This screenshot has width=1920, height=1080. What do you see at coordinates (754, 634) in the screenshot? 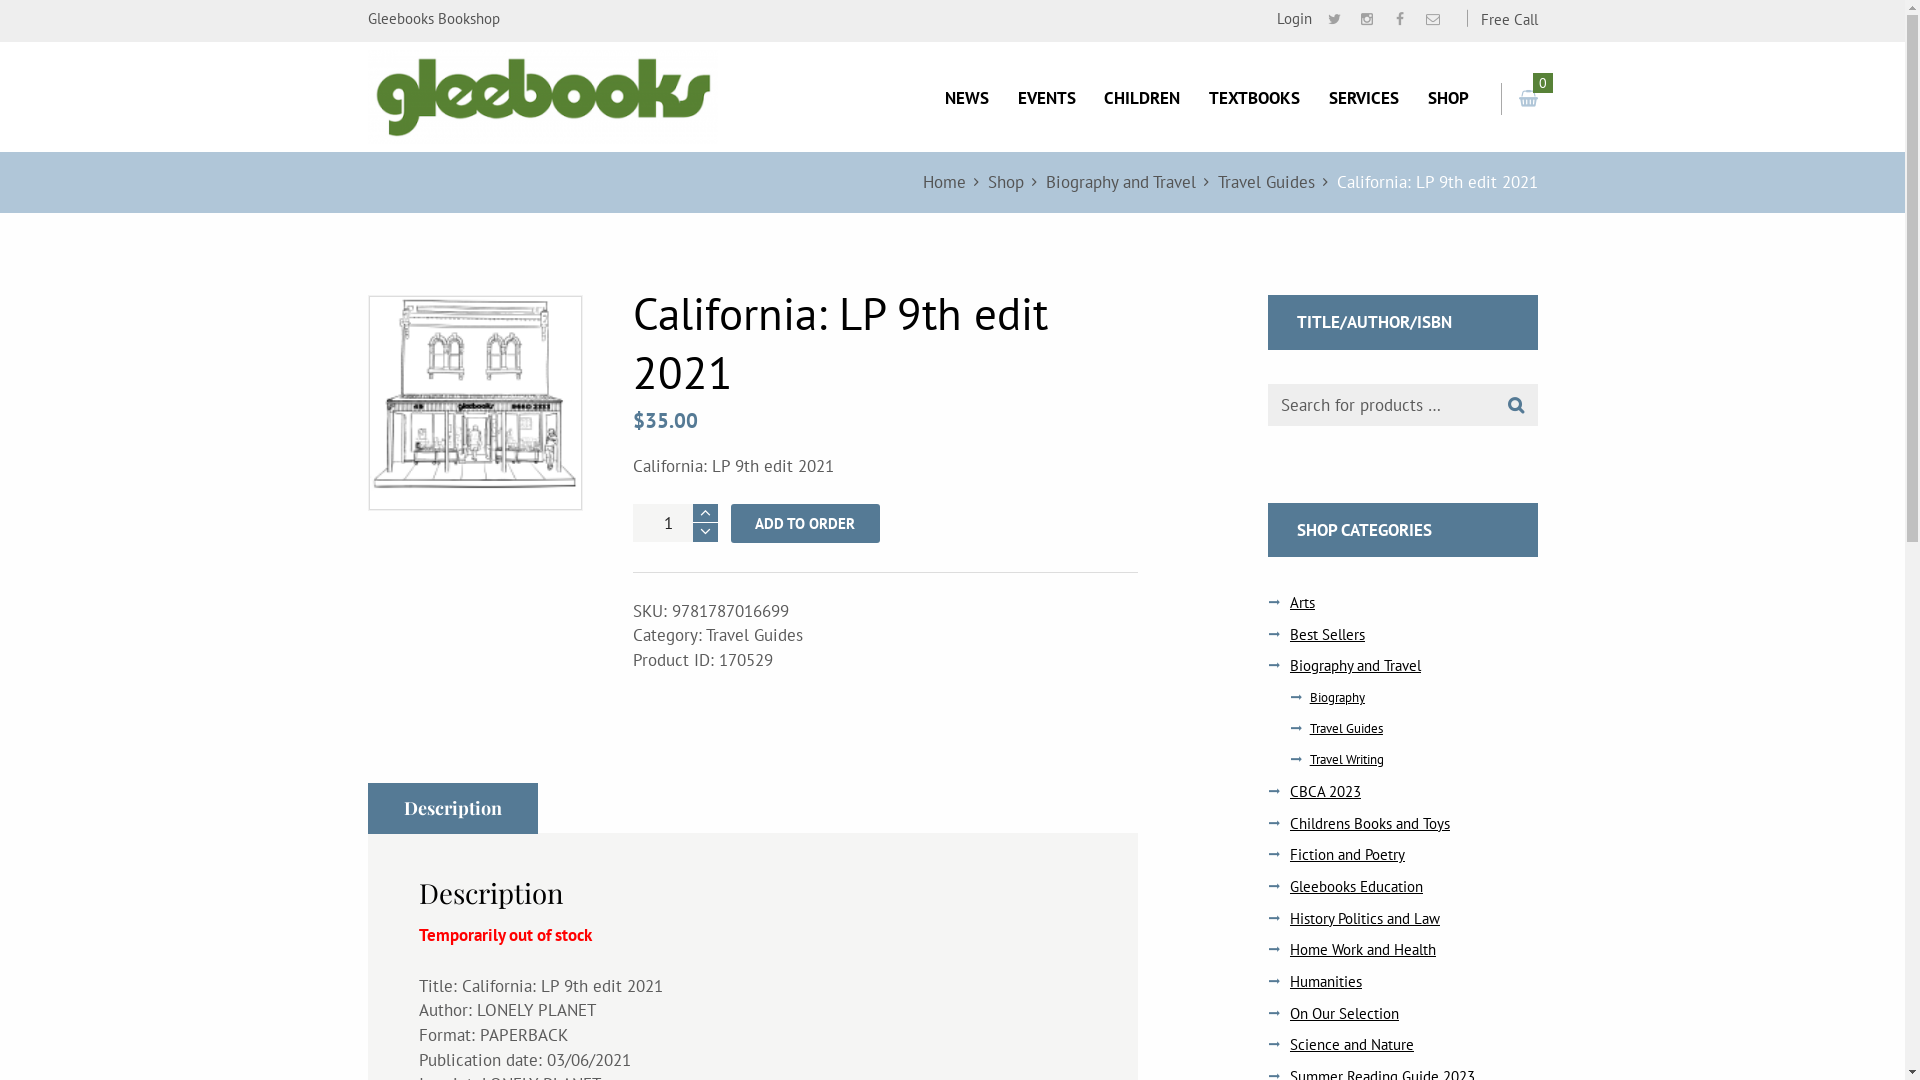
I see `Travel Guides` at bounding box center [754, 634].